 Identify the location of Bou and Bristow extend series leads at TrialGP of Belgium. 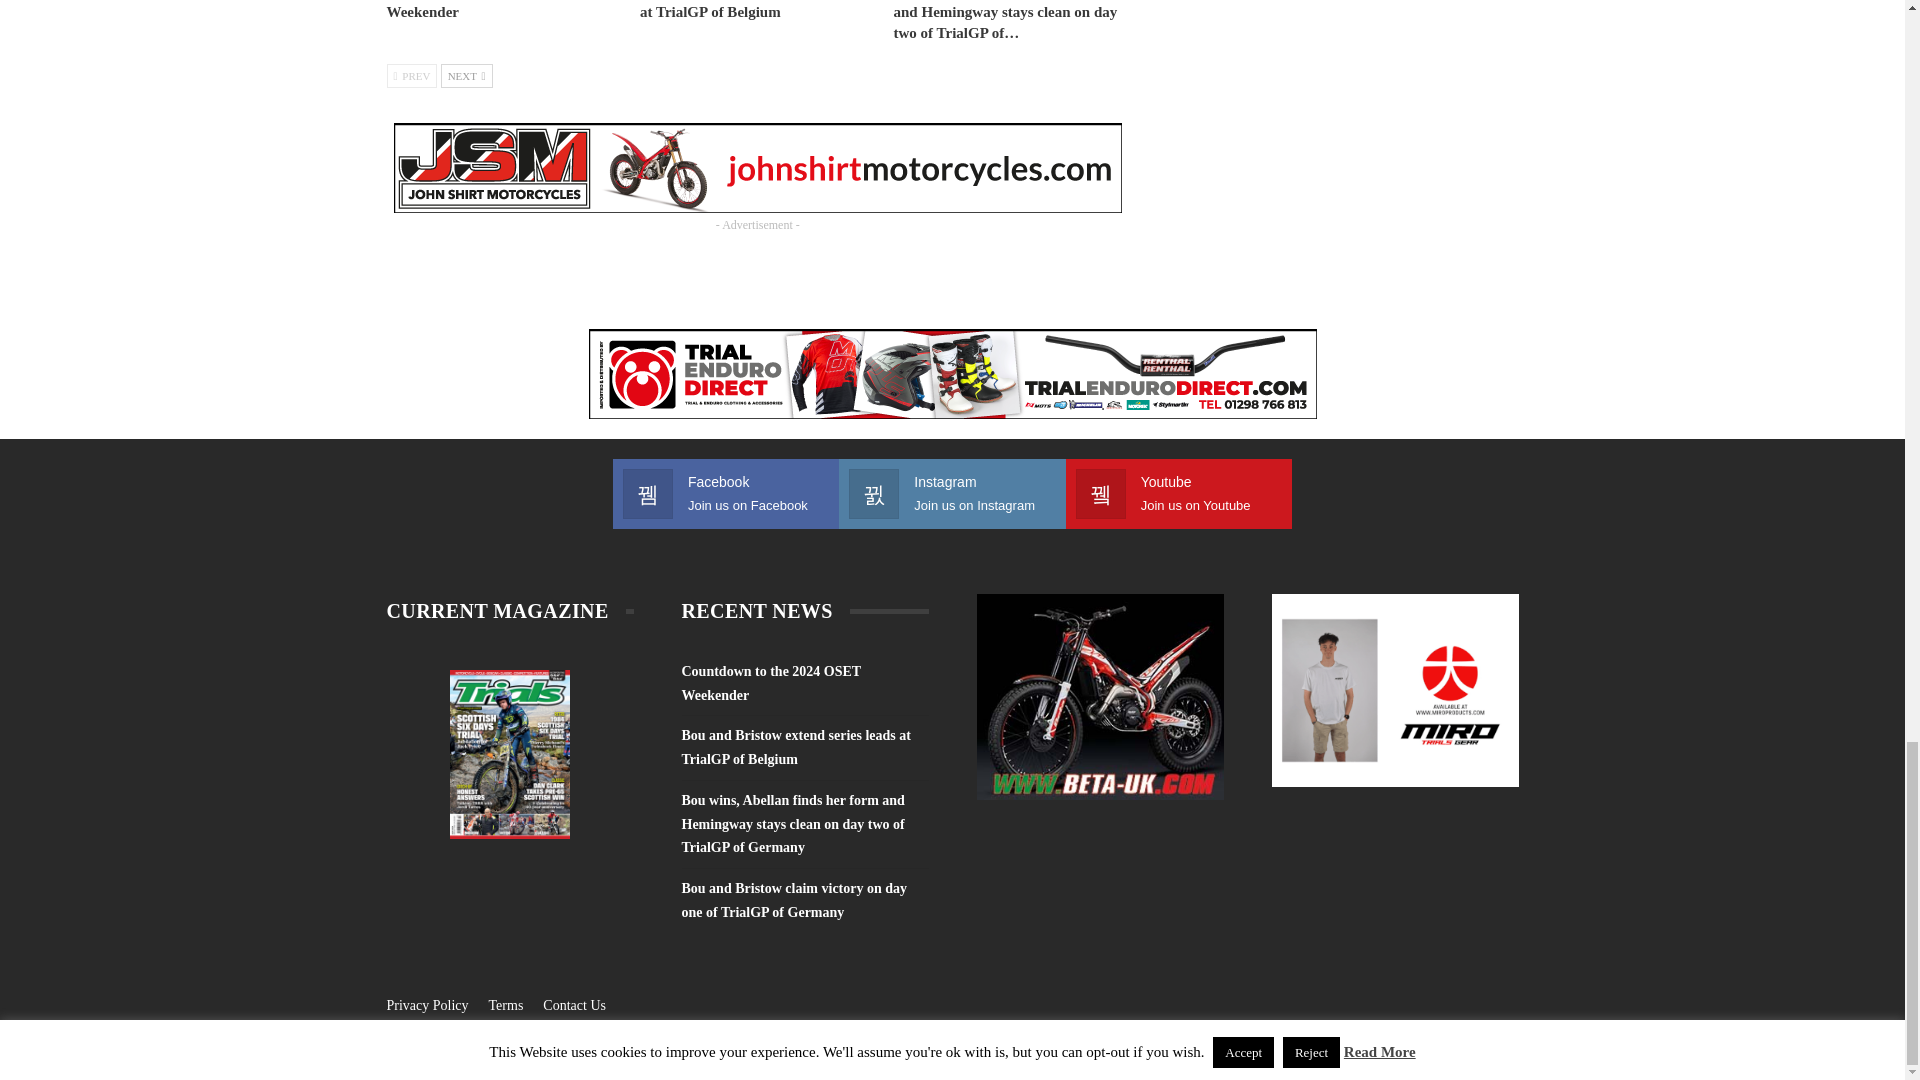
(754, 10).